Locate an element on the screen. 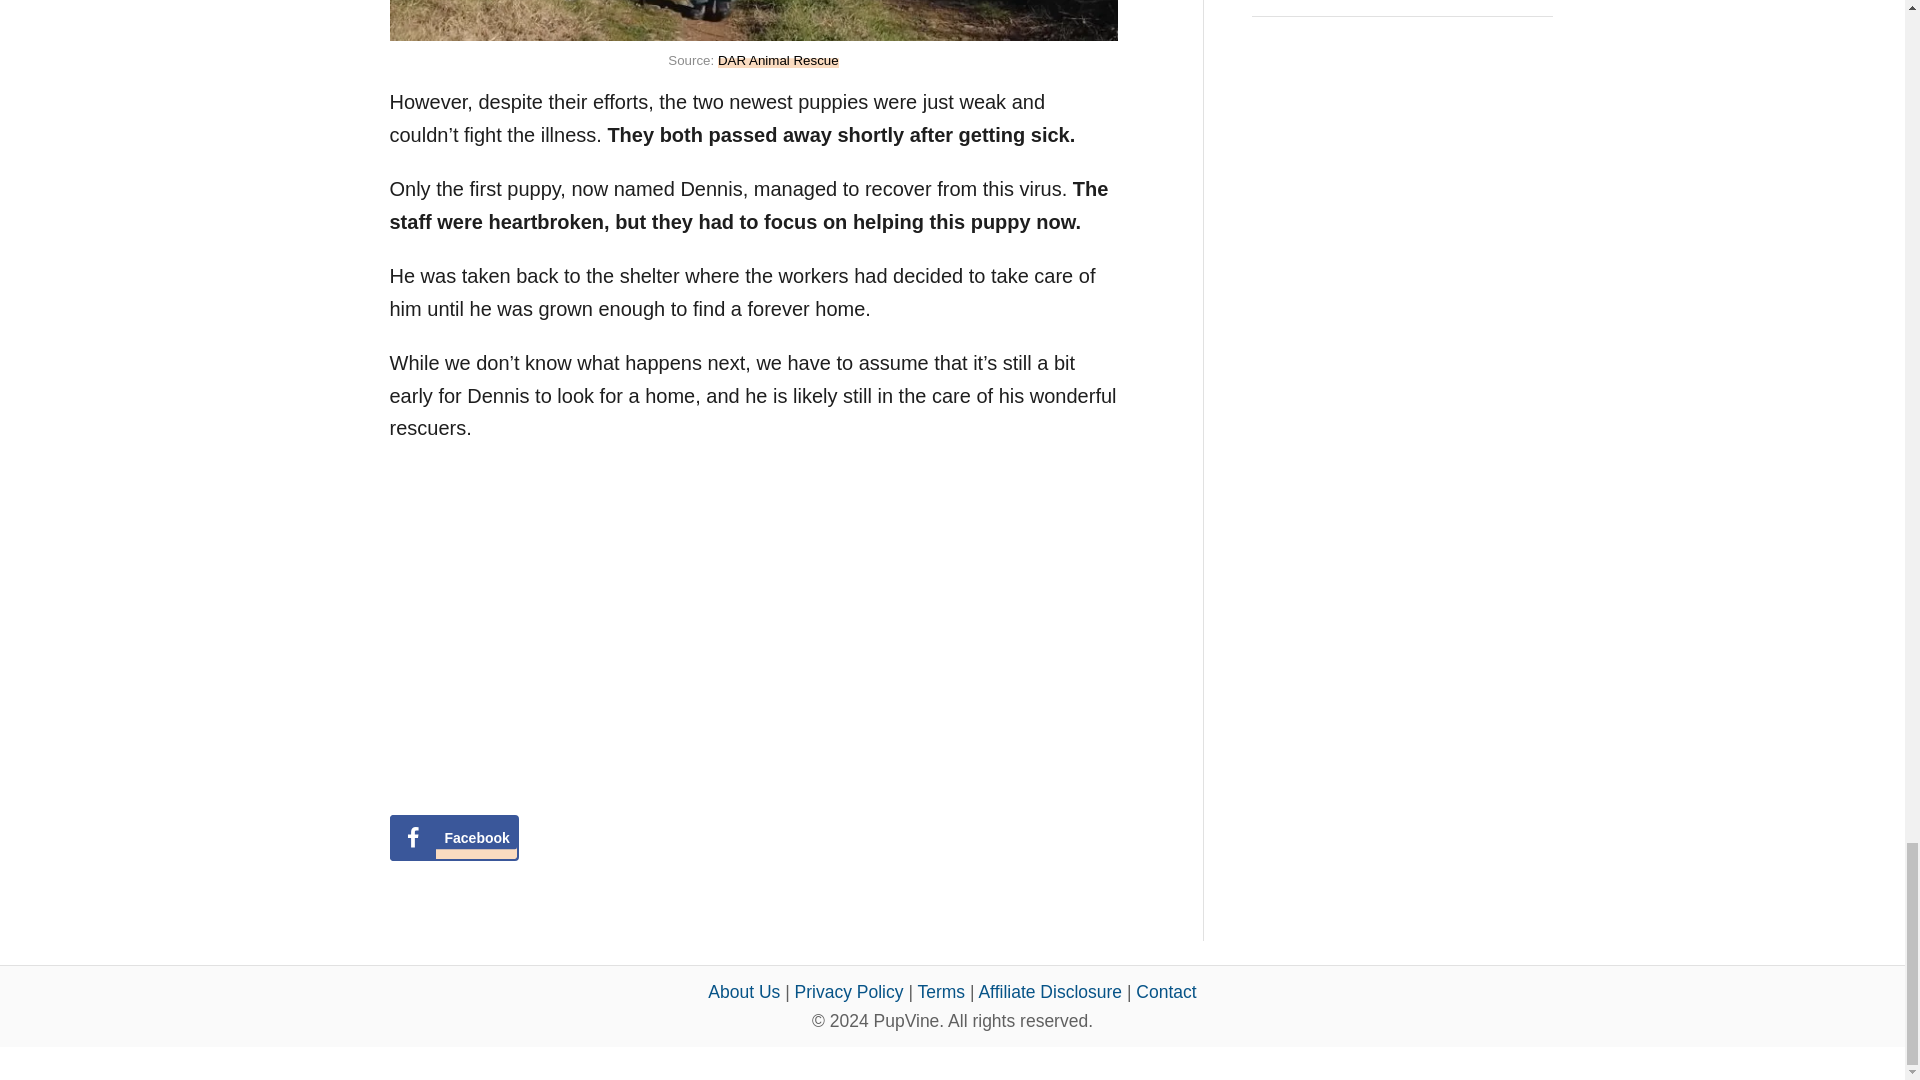 The image size is (1920, 1080). Privacy Policy is located at coordinates (849, 992).